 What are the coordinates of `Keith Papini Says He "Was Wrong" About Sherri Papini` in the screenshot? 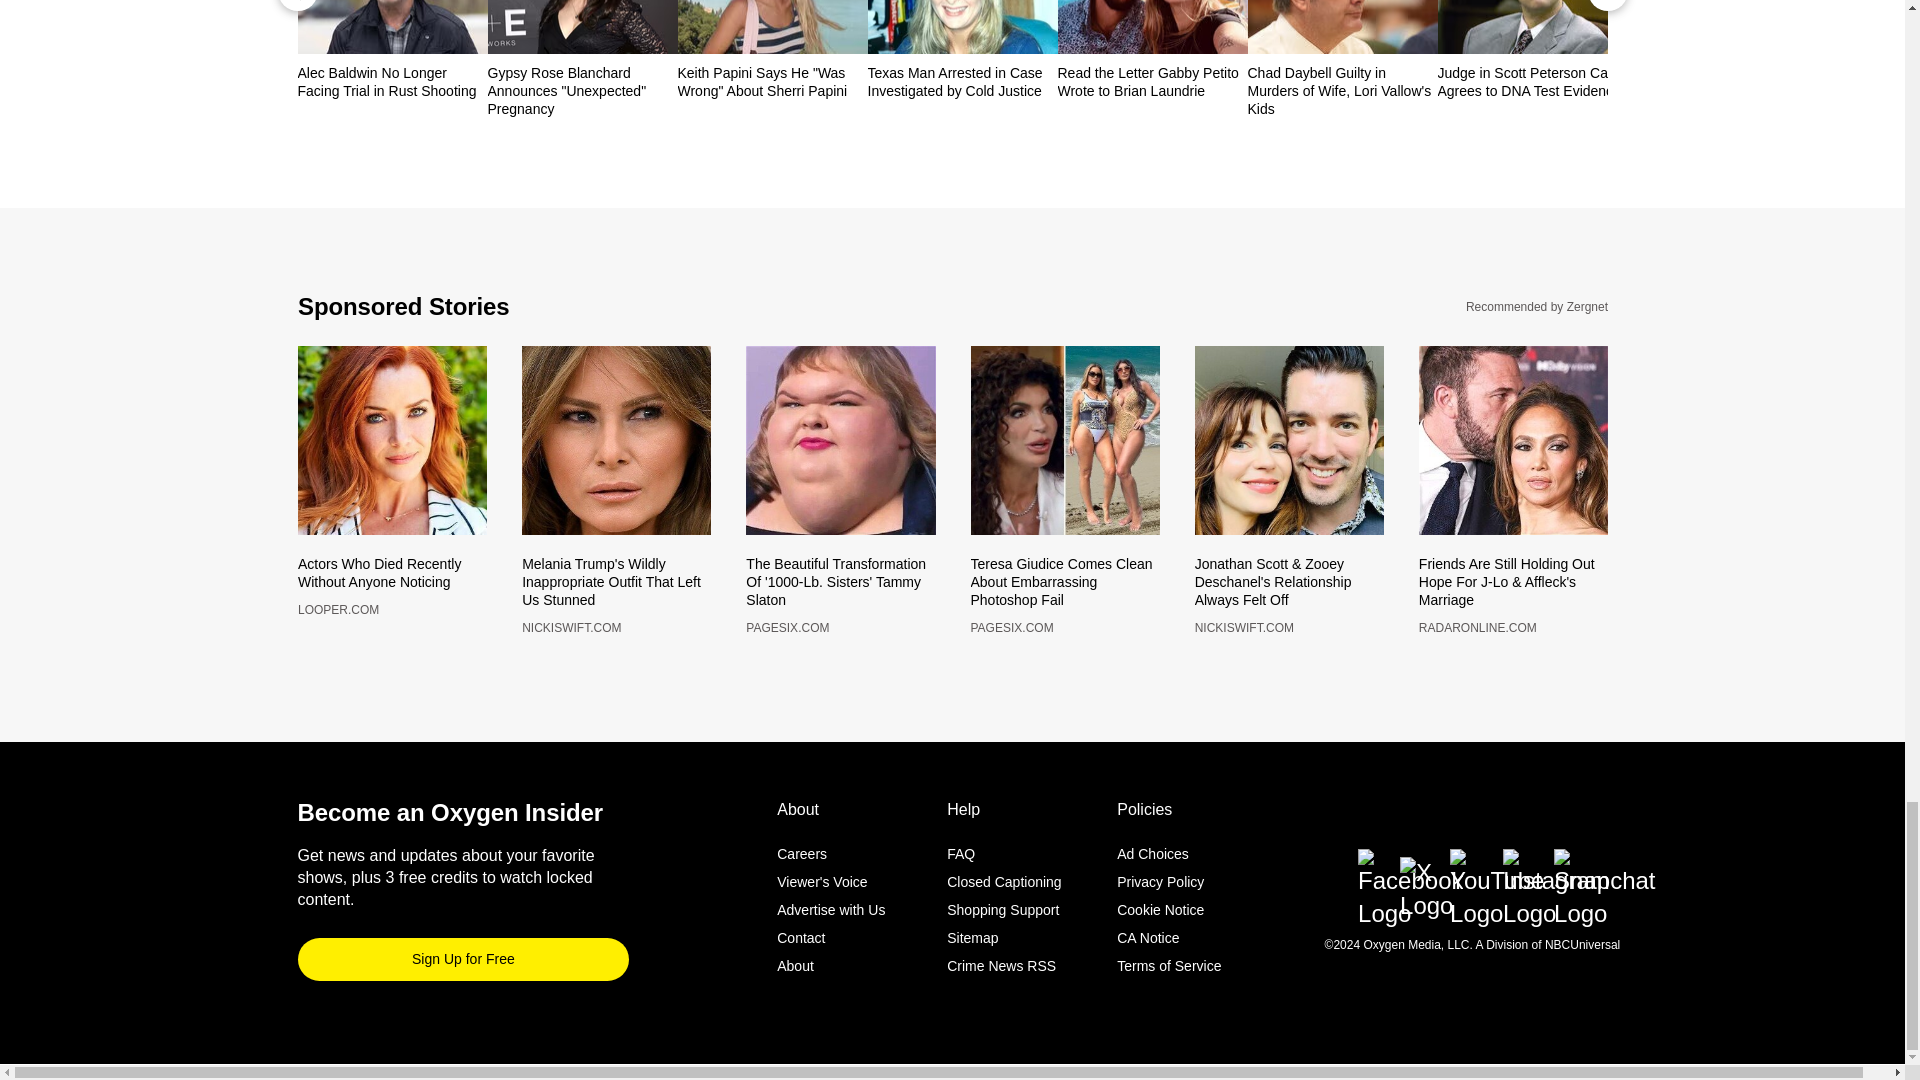 It's located at (772, 82).